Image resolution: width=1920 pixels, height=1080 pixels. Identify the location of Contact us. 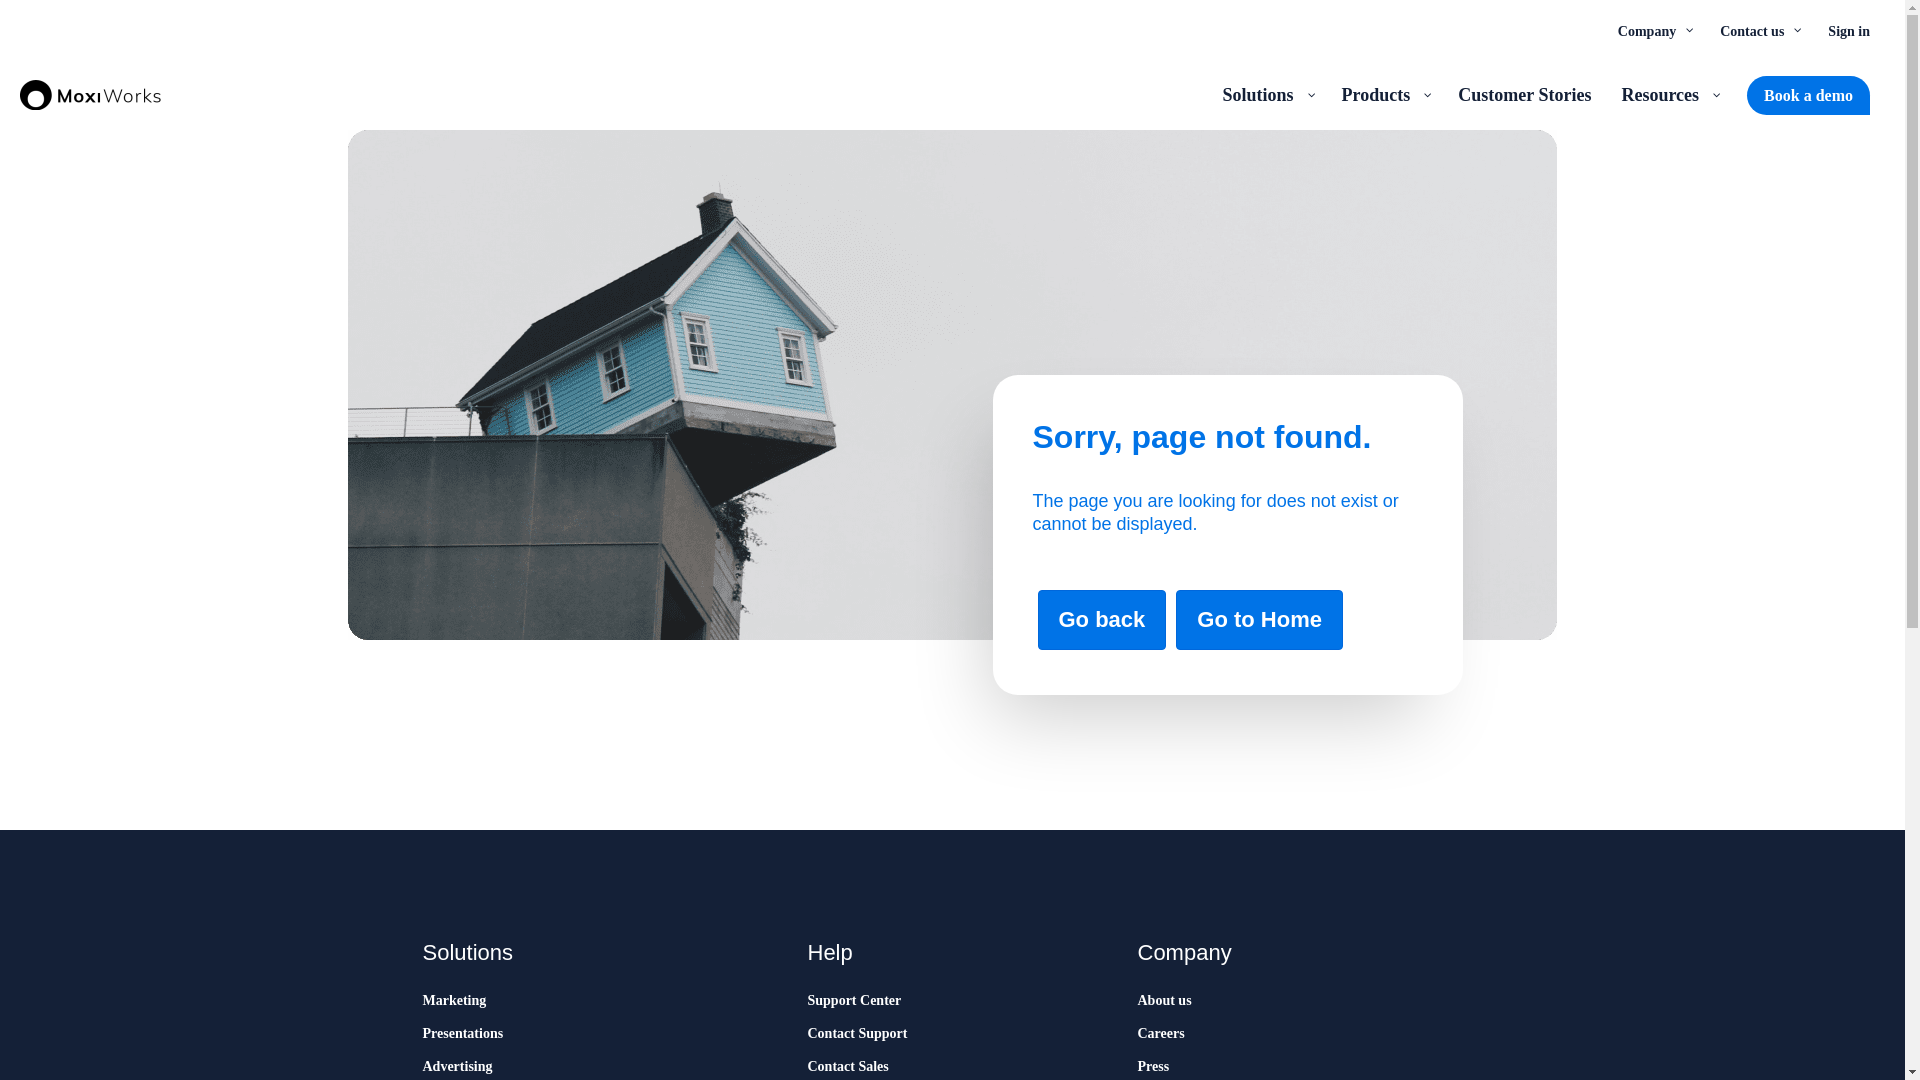
(1758, 30).